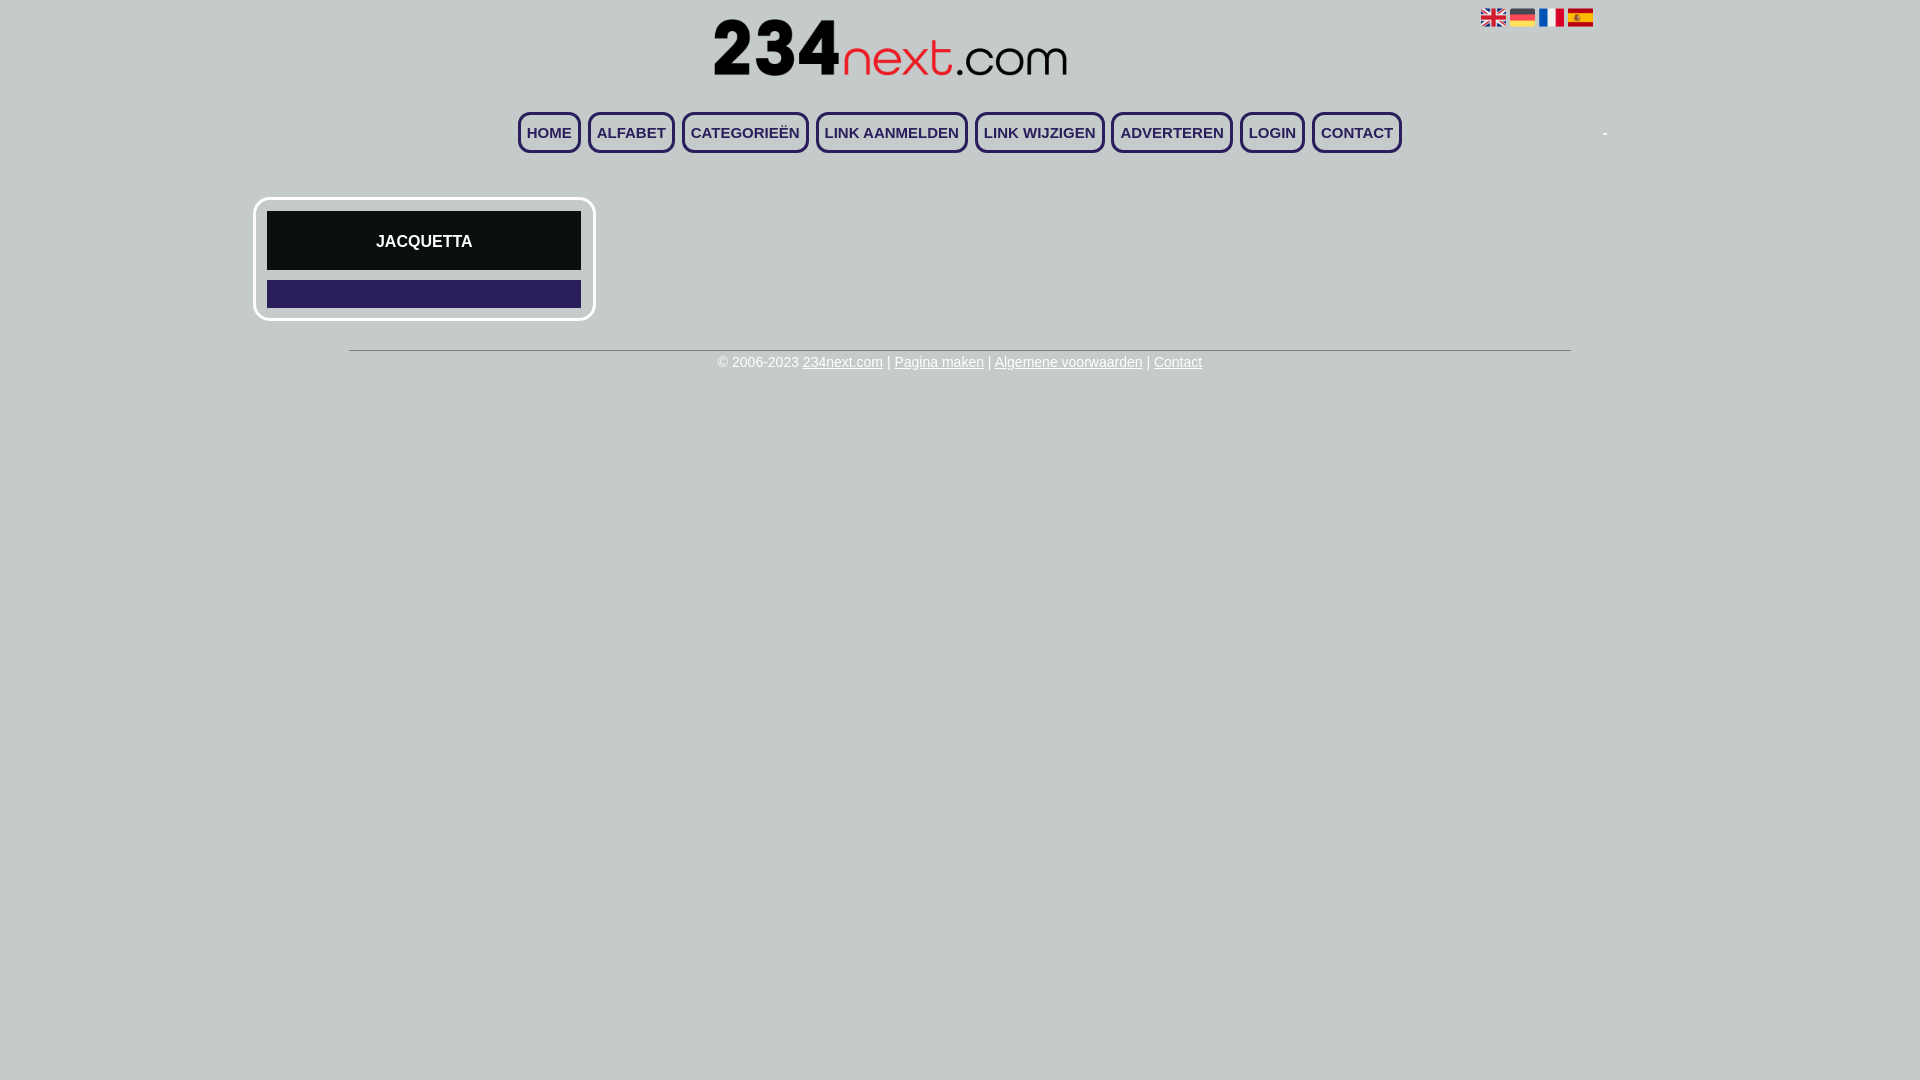 Image resolution: width=1920 pixels, height=1080 pixels. What do you see at coordinates (1068, 362) in the screenshot?
I see `Algemene voorwaarden` at bounding box center [1068, 362].